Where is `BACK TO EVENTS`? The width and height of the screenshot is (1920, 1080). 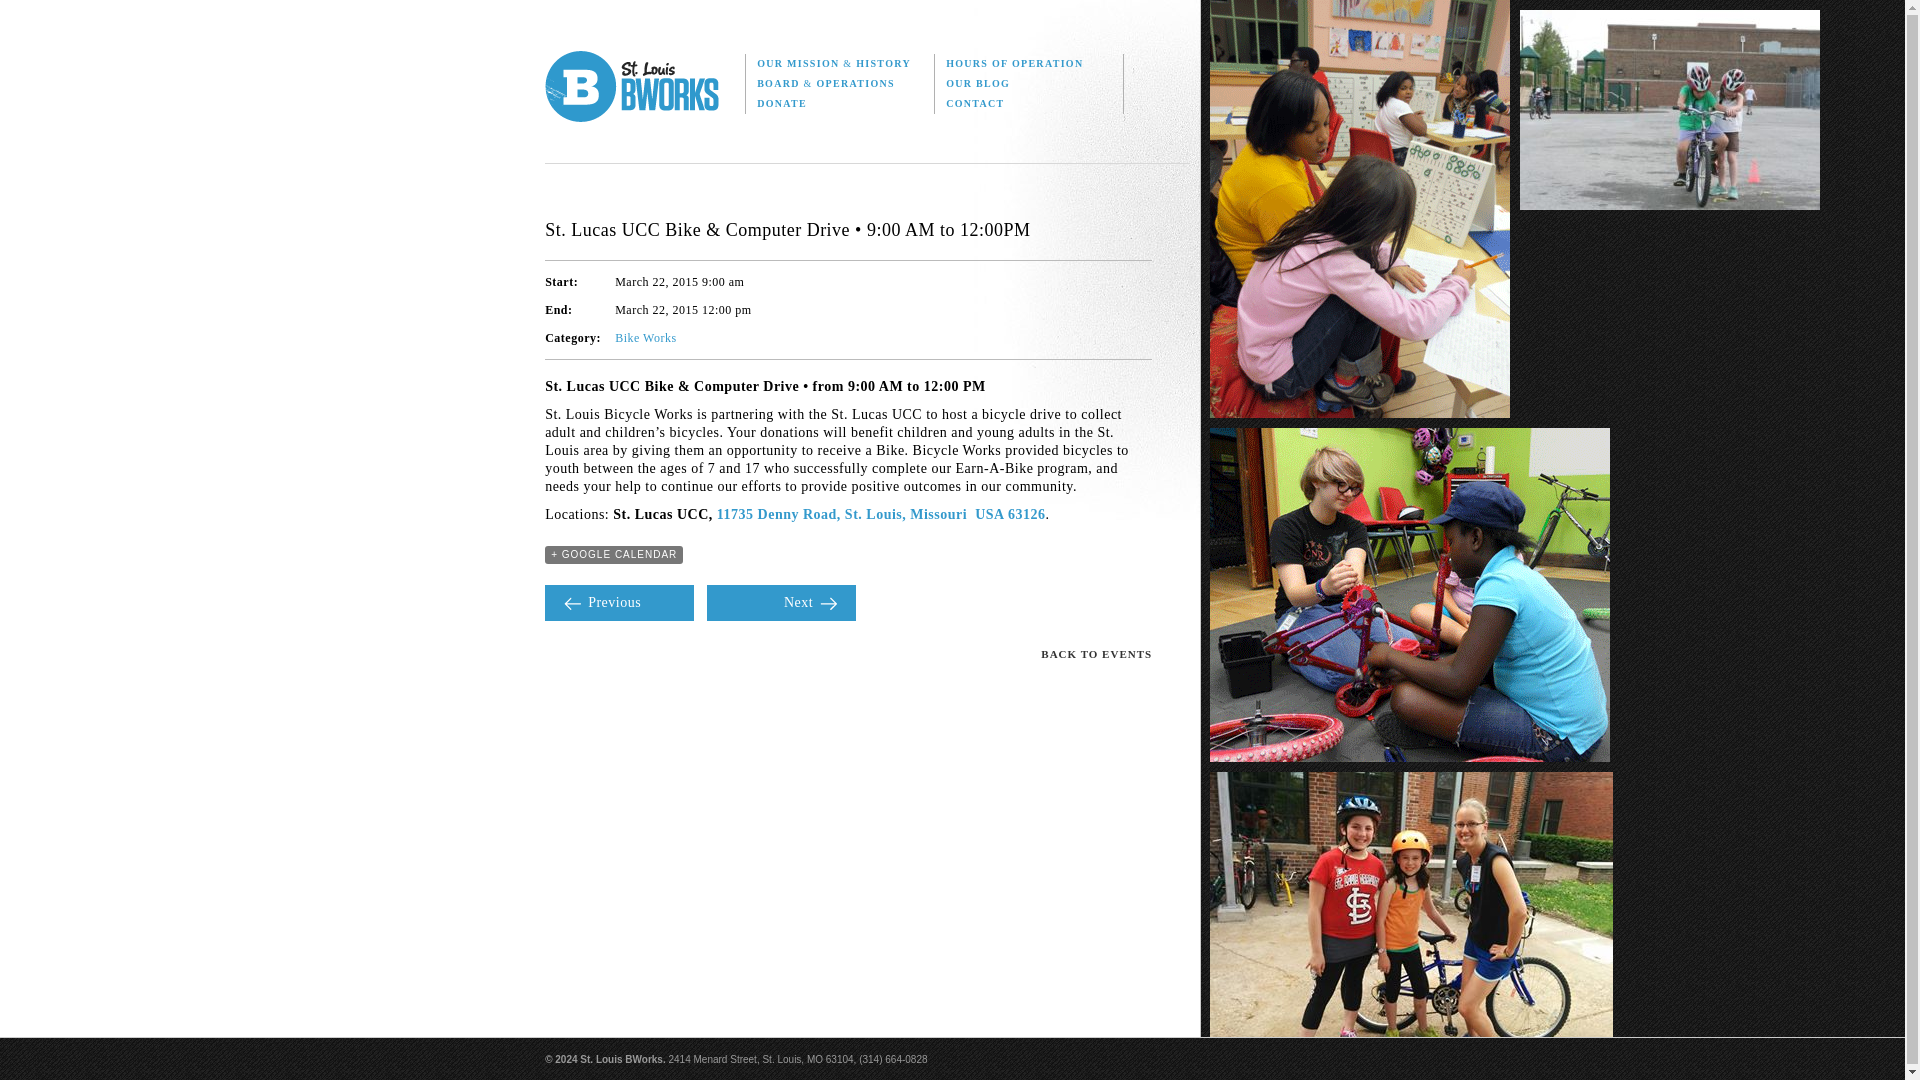 BACK TO EVENTS is located at coordinates (1092, 654).